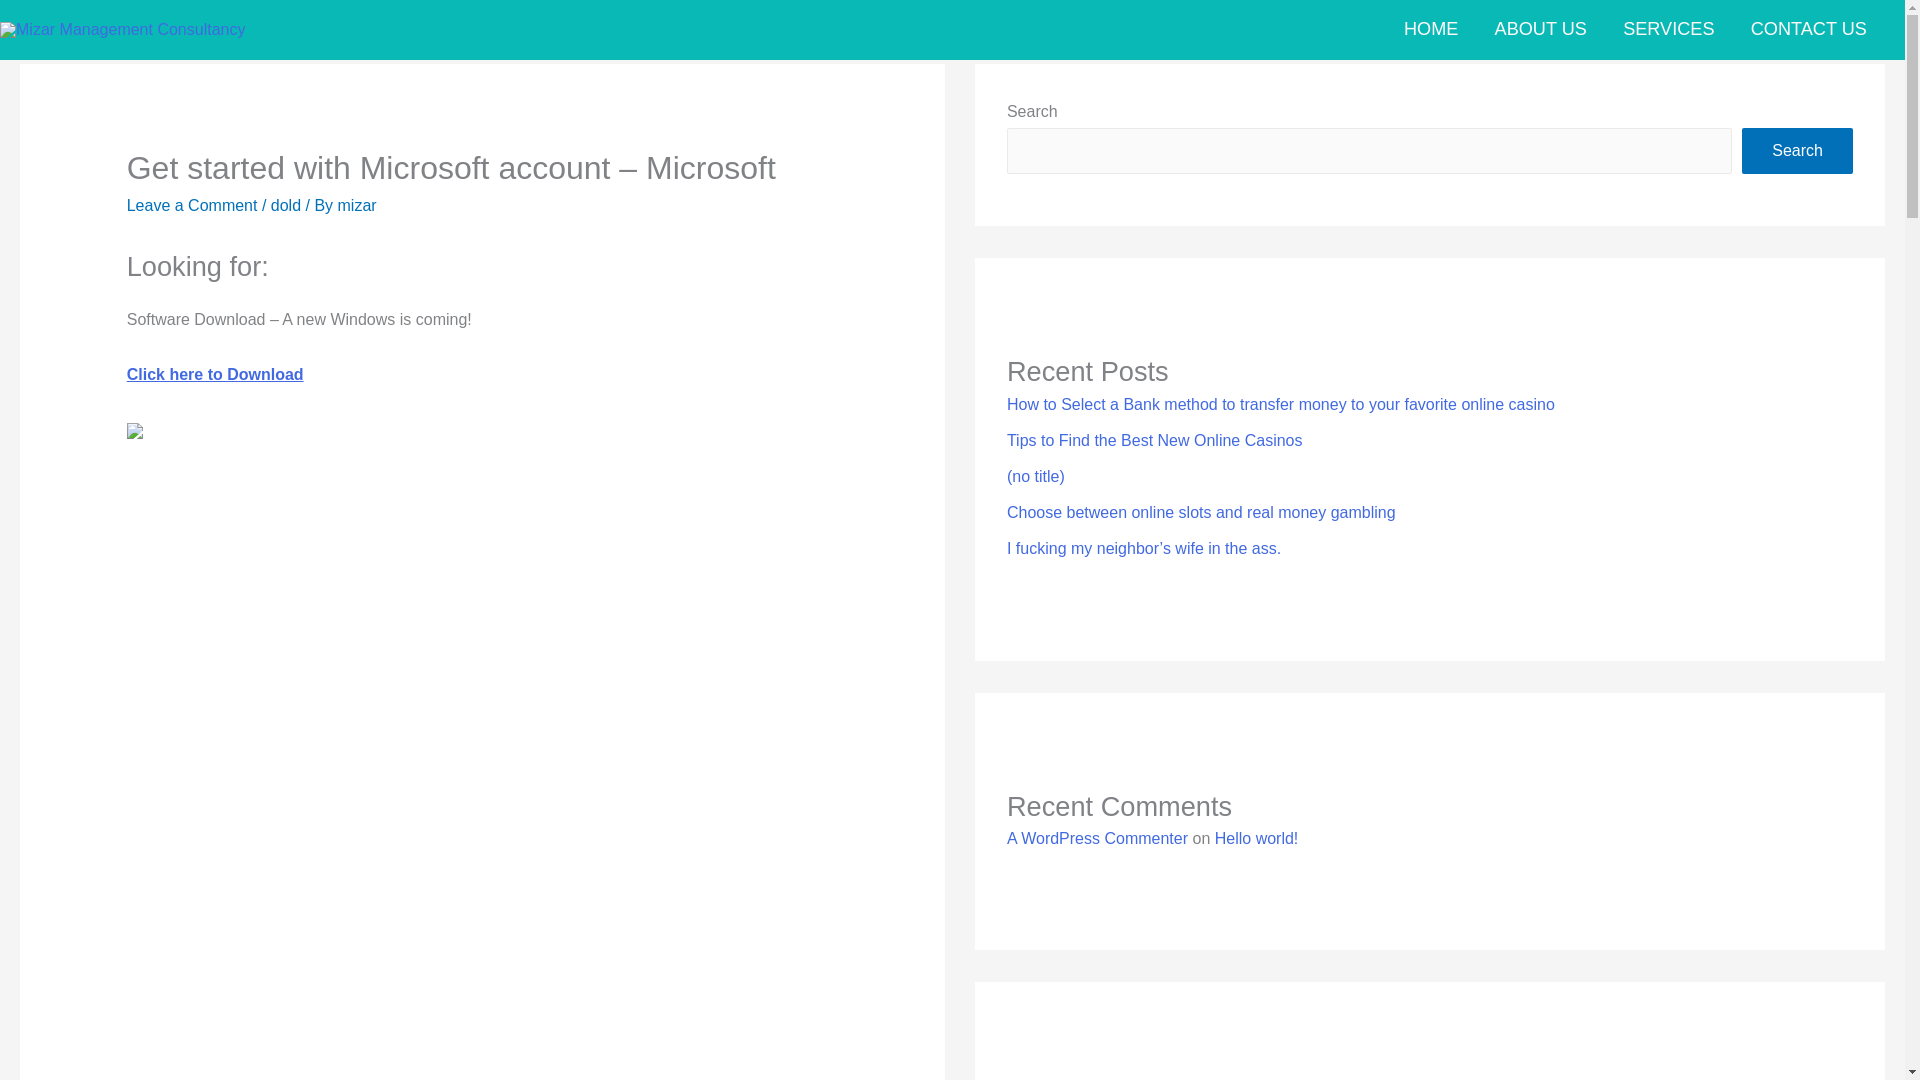 The width and height of the screenshot is (1920, 1080). I want to click on View all posts by mizar, so click(356, 204).